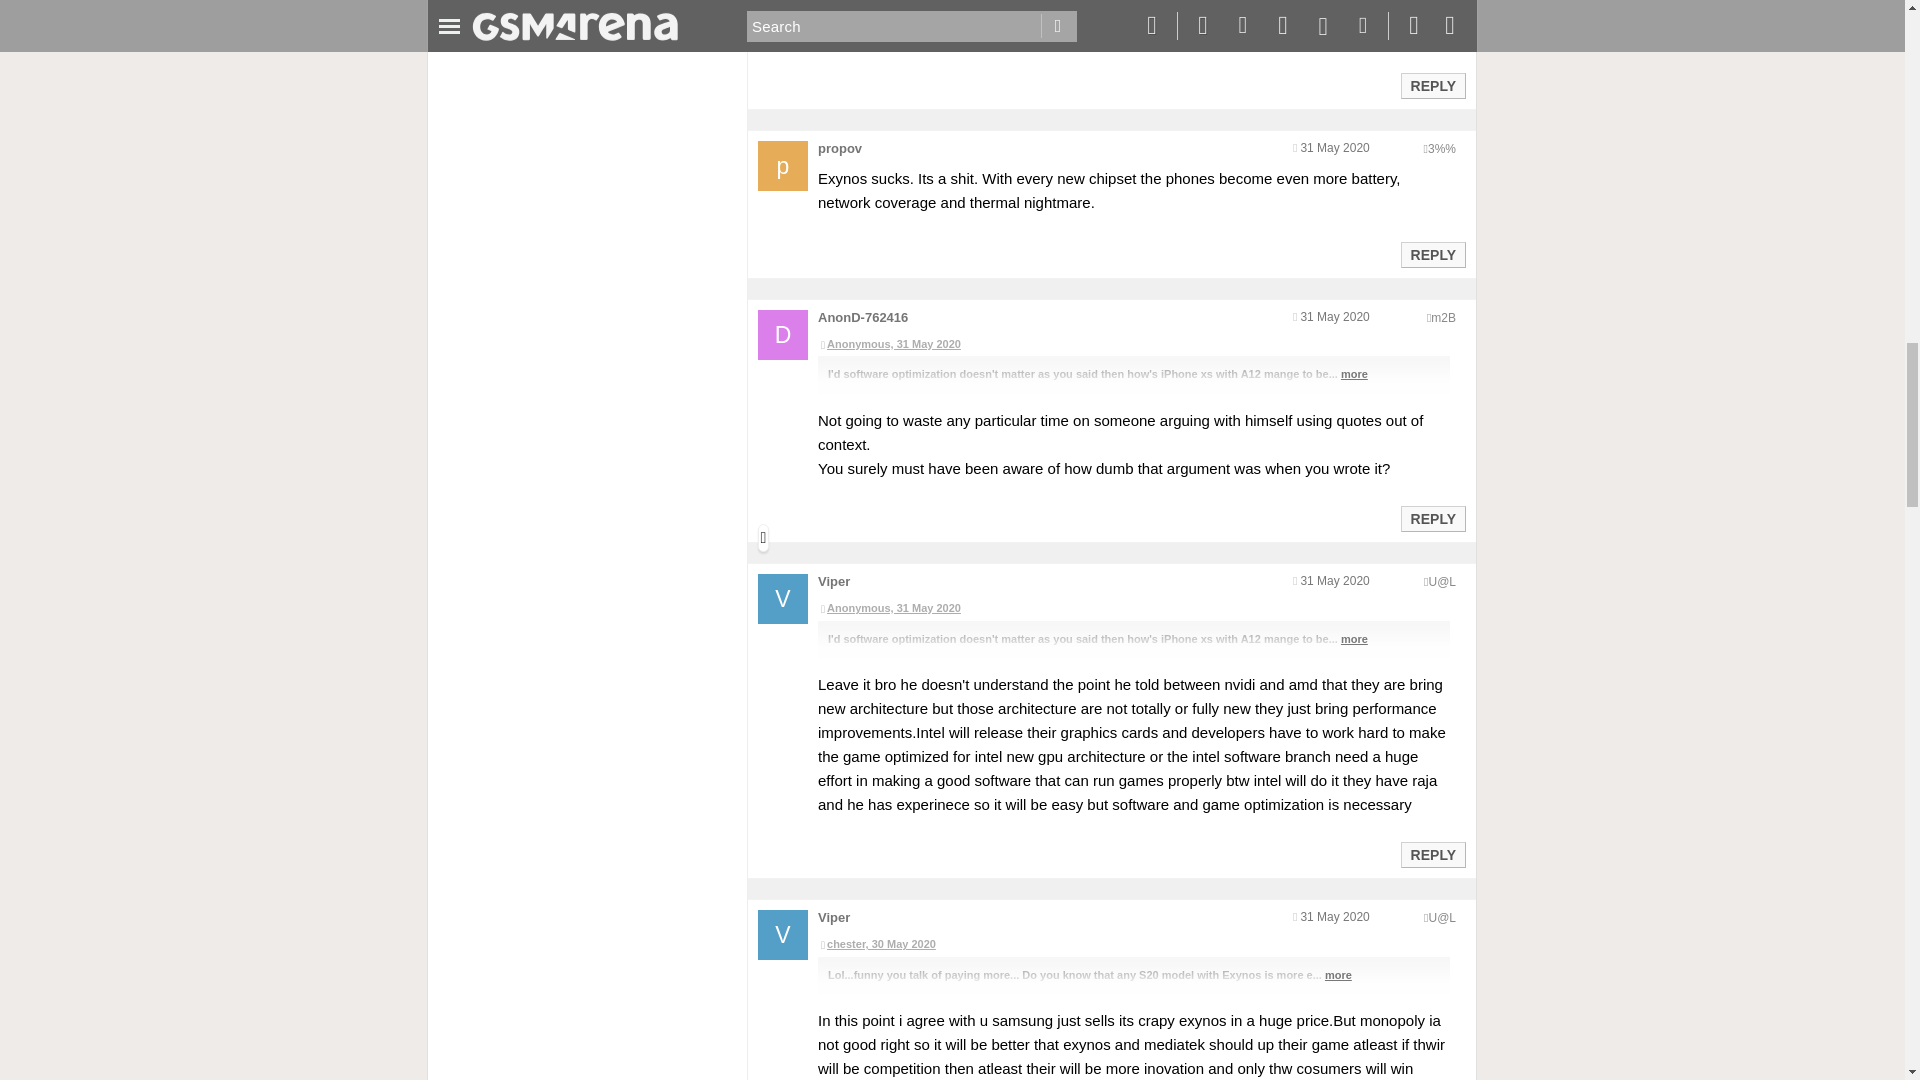  Describe the element at coordinates (1432, 85) in the screenshot. I see `Reply to this post` at that location.